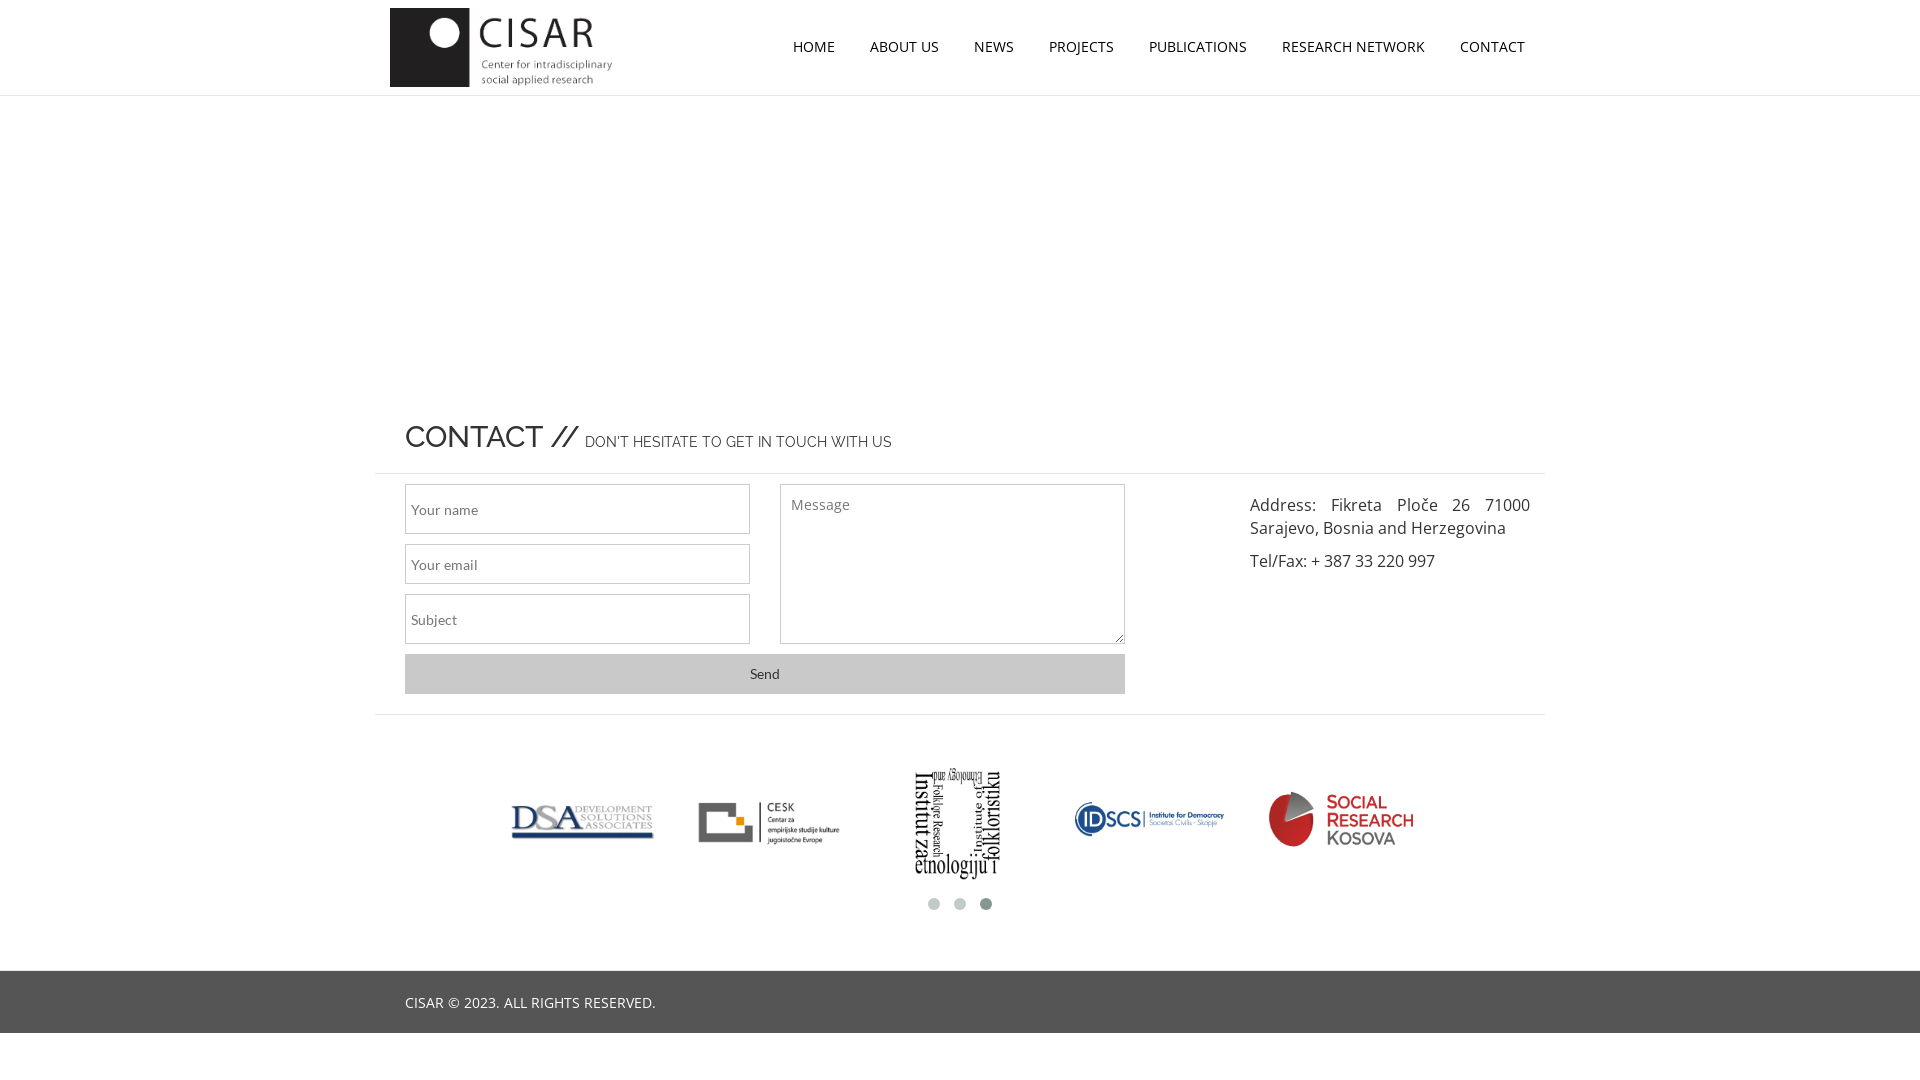  Describe the element at coordinates (994, 47) in the screenshot. I see `NEWS` at that location.